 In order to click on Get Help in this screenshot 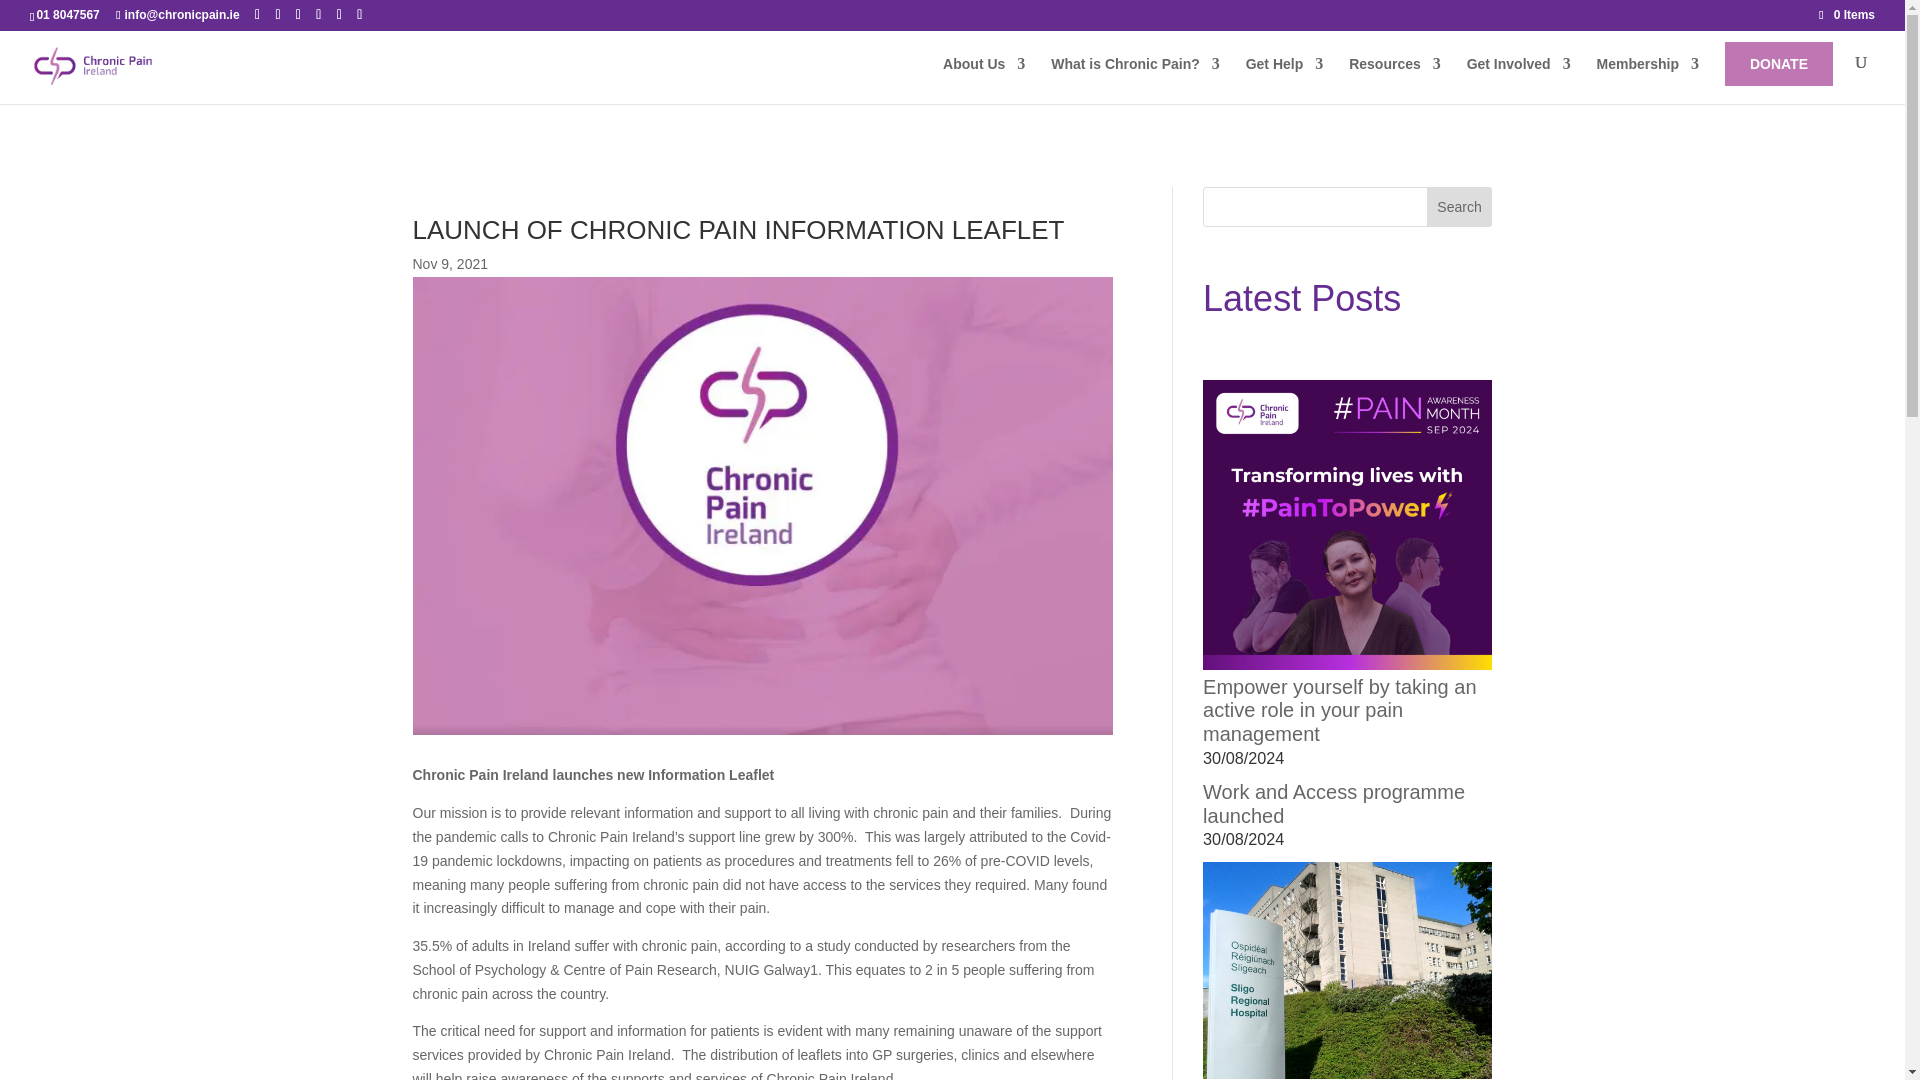, I will do `click(1285, 80)`.